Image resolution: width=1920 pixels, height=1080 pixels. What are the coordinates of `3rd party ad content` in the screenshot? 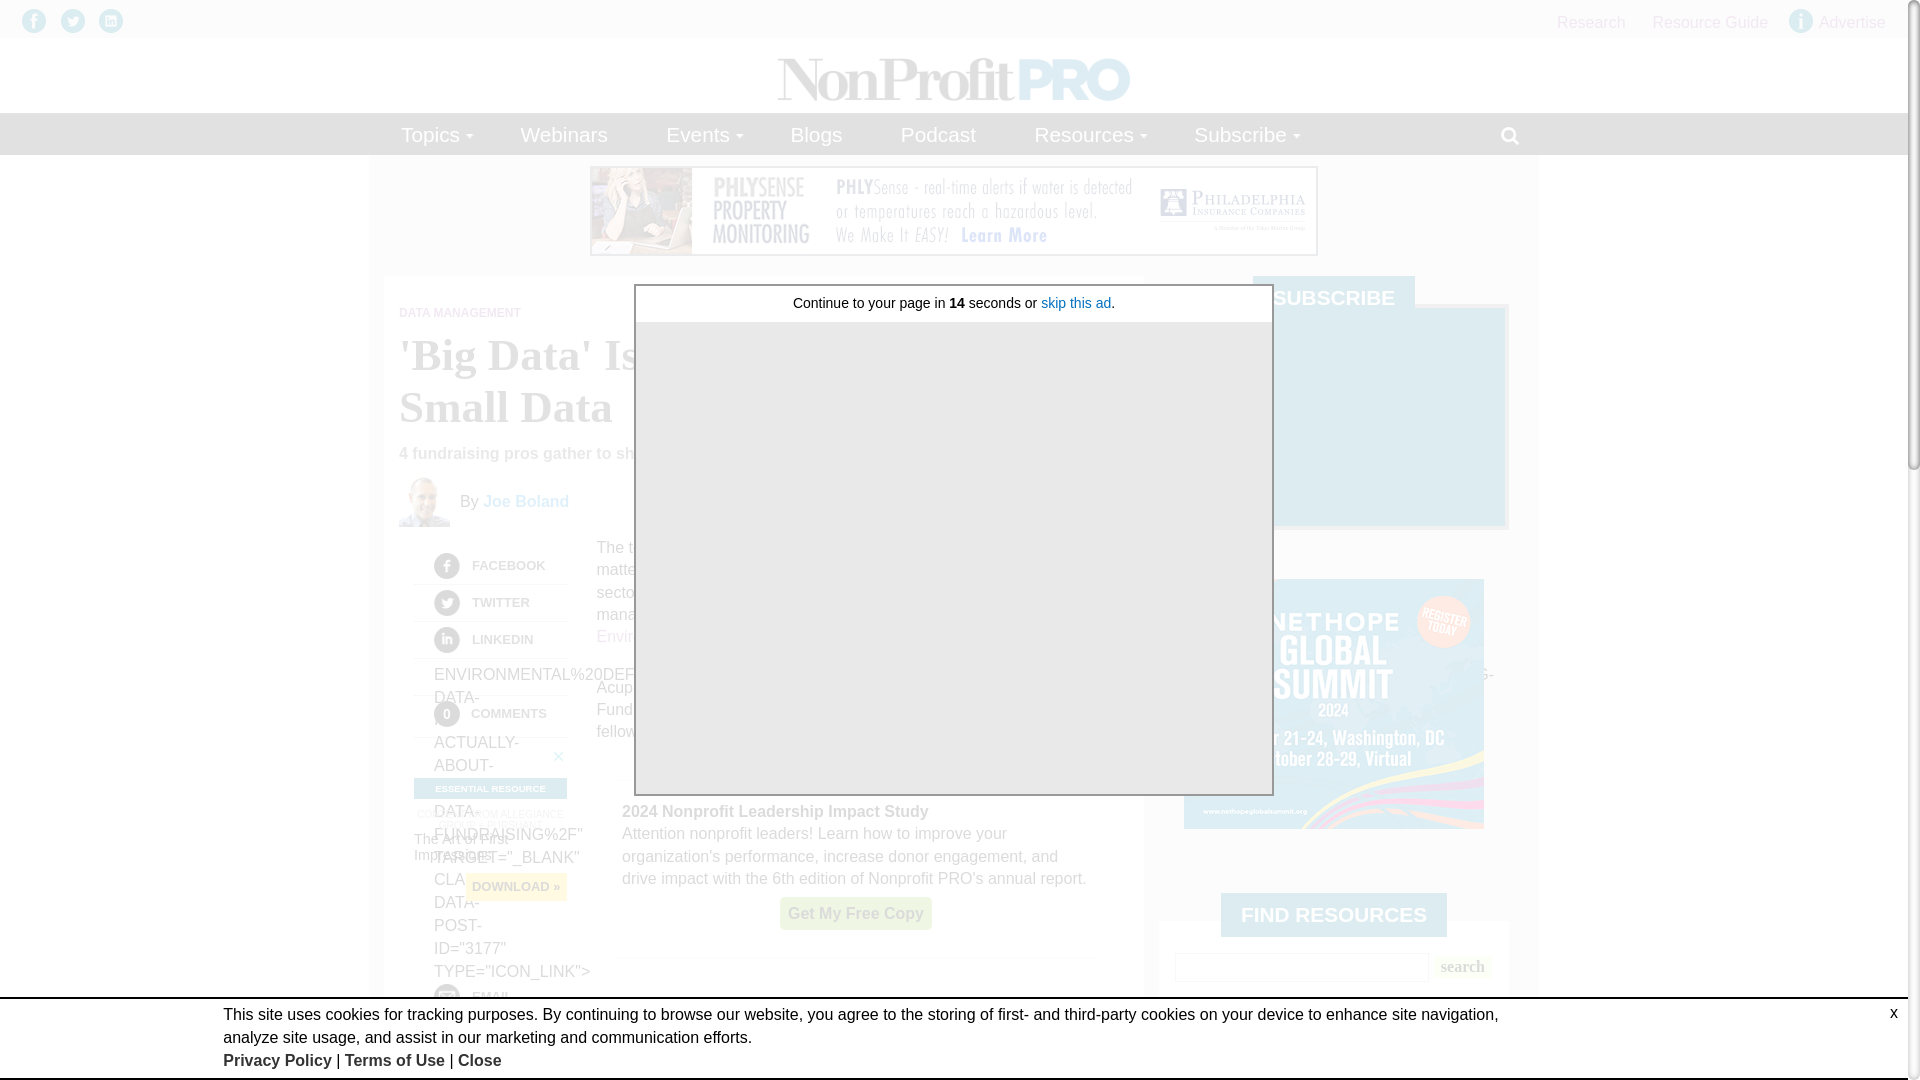 It's located at (856, 868).